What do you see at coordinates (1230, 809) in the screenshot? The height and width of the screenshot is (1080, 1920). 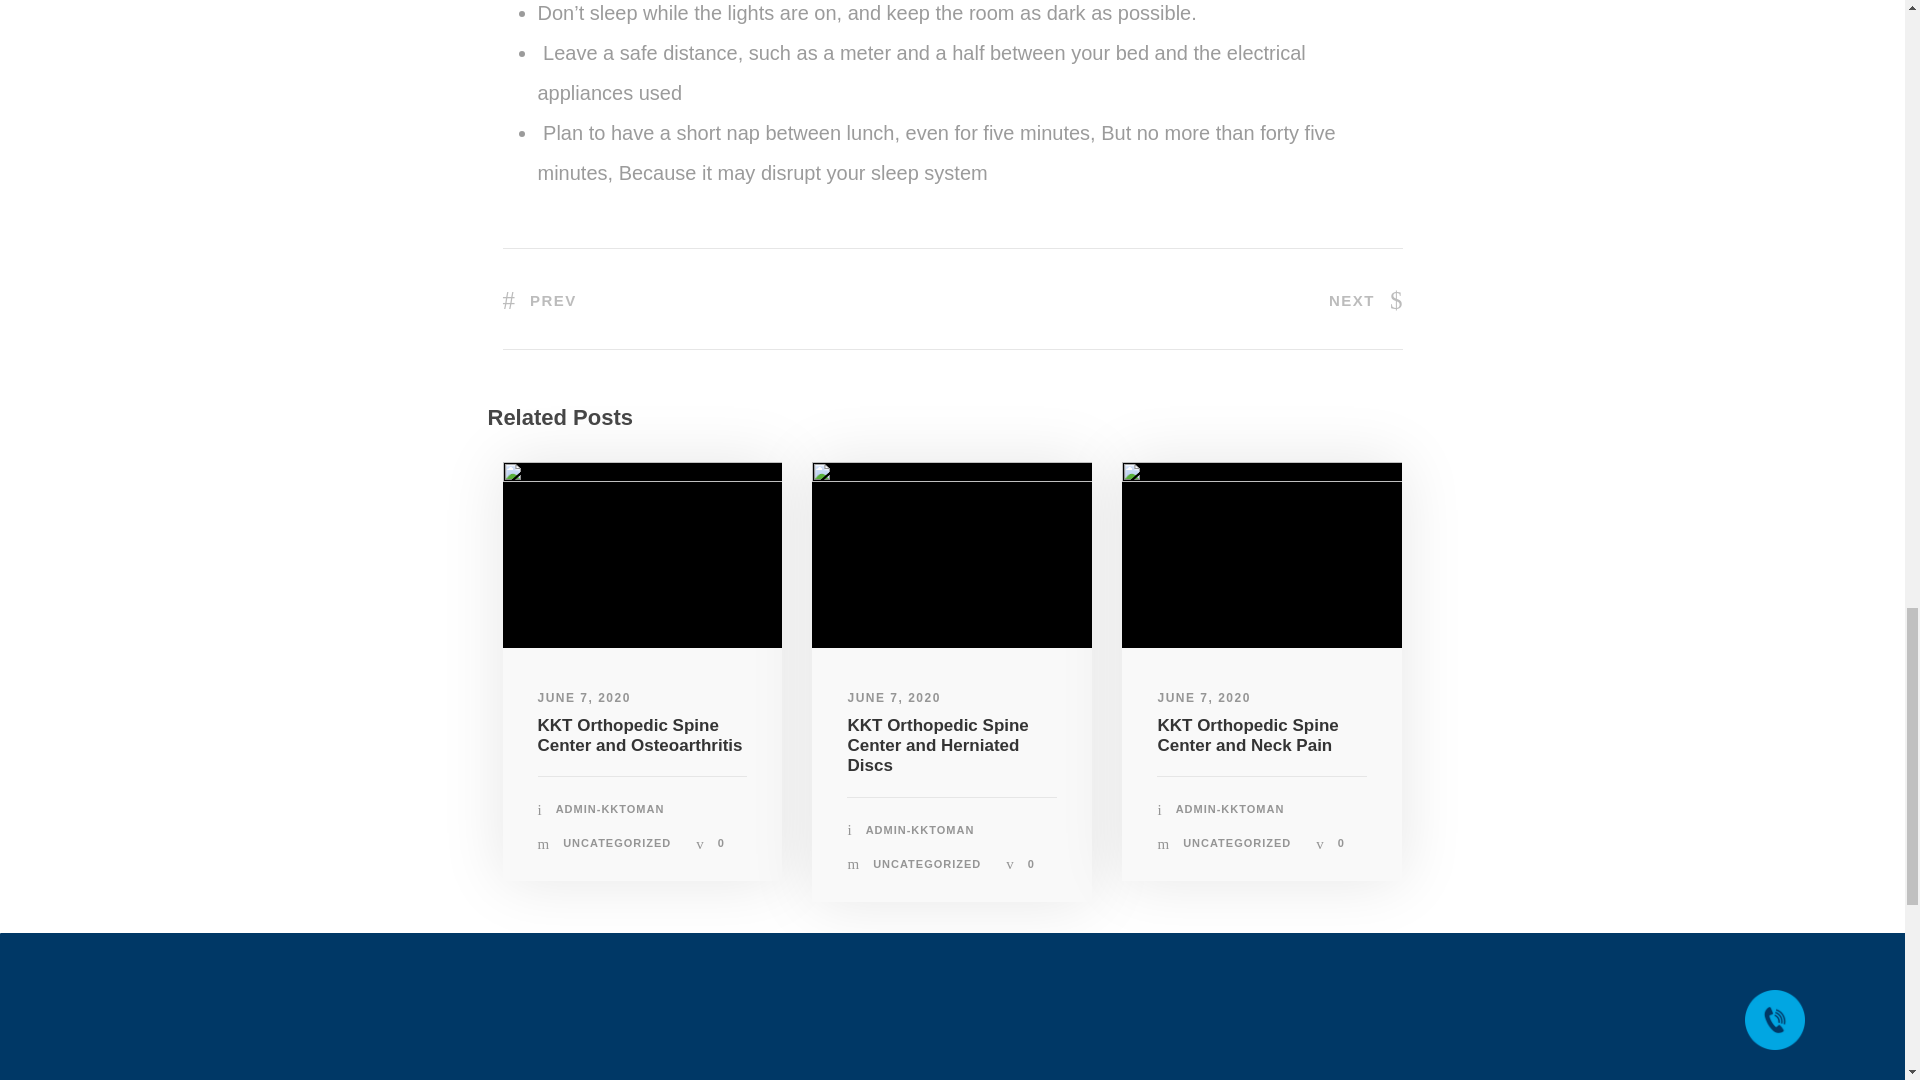 I see `Posts by admin-kktoman` at bounding box center [1230, 809].